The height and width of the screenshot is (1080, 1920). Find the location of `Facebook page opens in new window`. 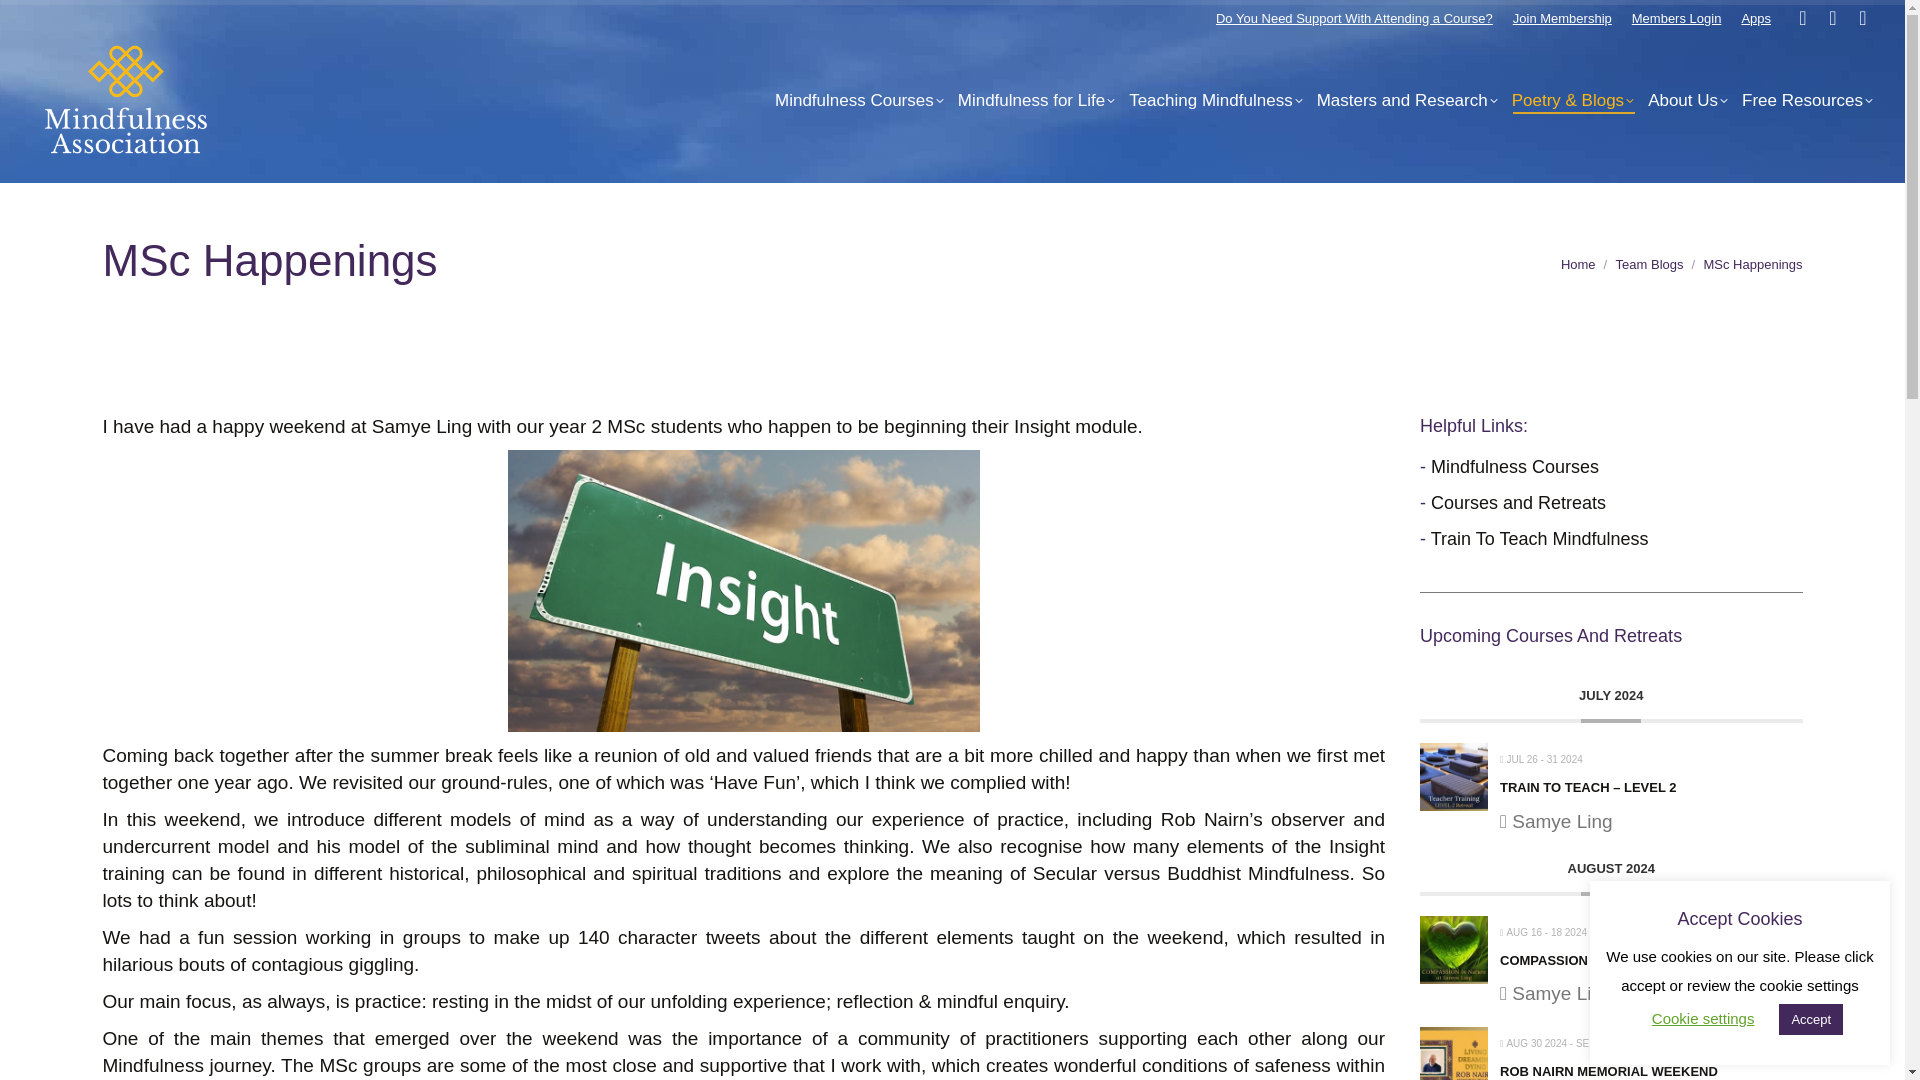

Facebook page opens in new window is located at coordinates (1802, 18).